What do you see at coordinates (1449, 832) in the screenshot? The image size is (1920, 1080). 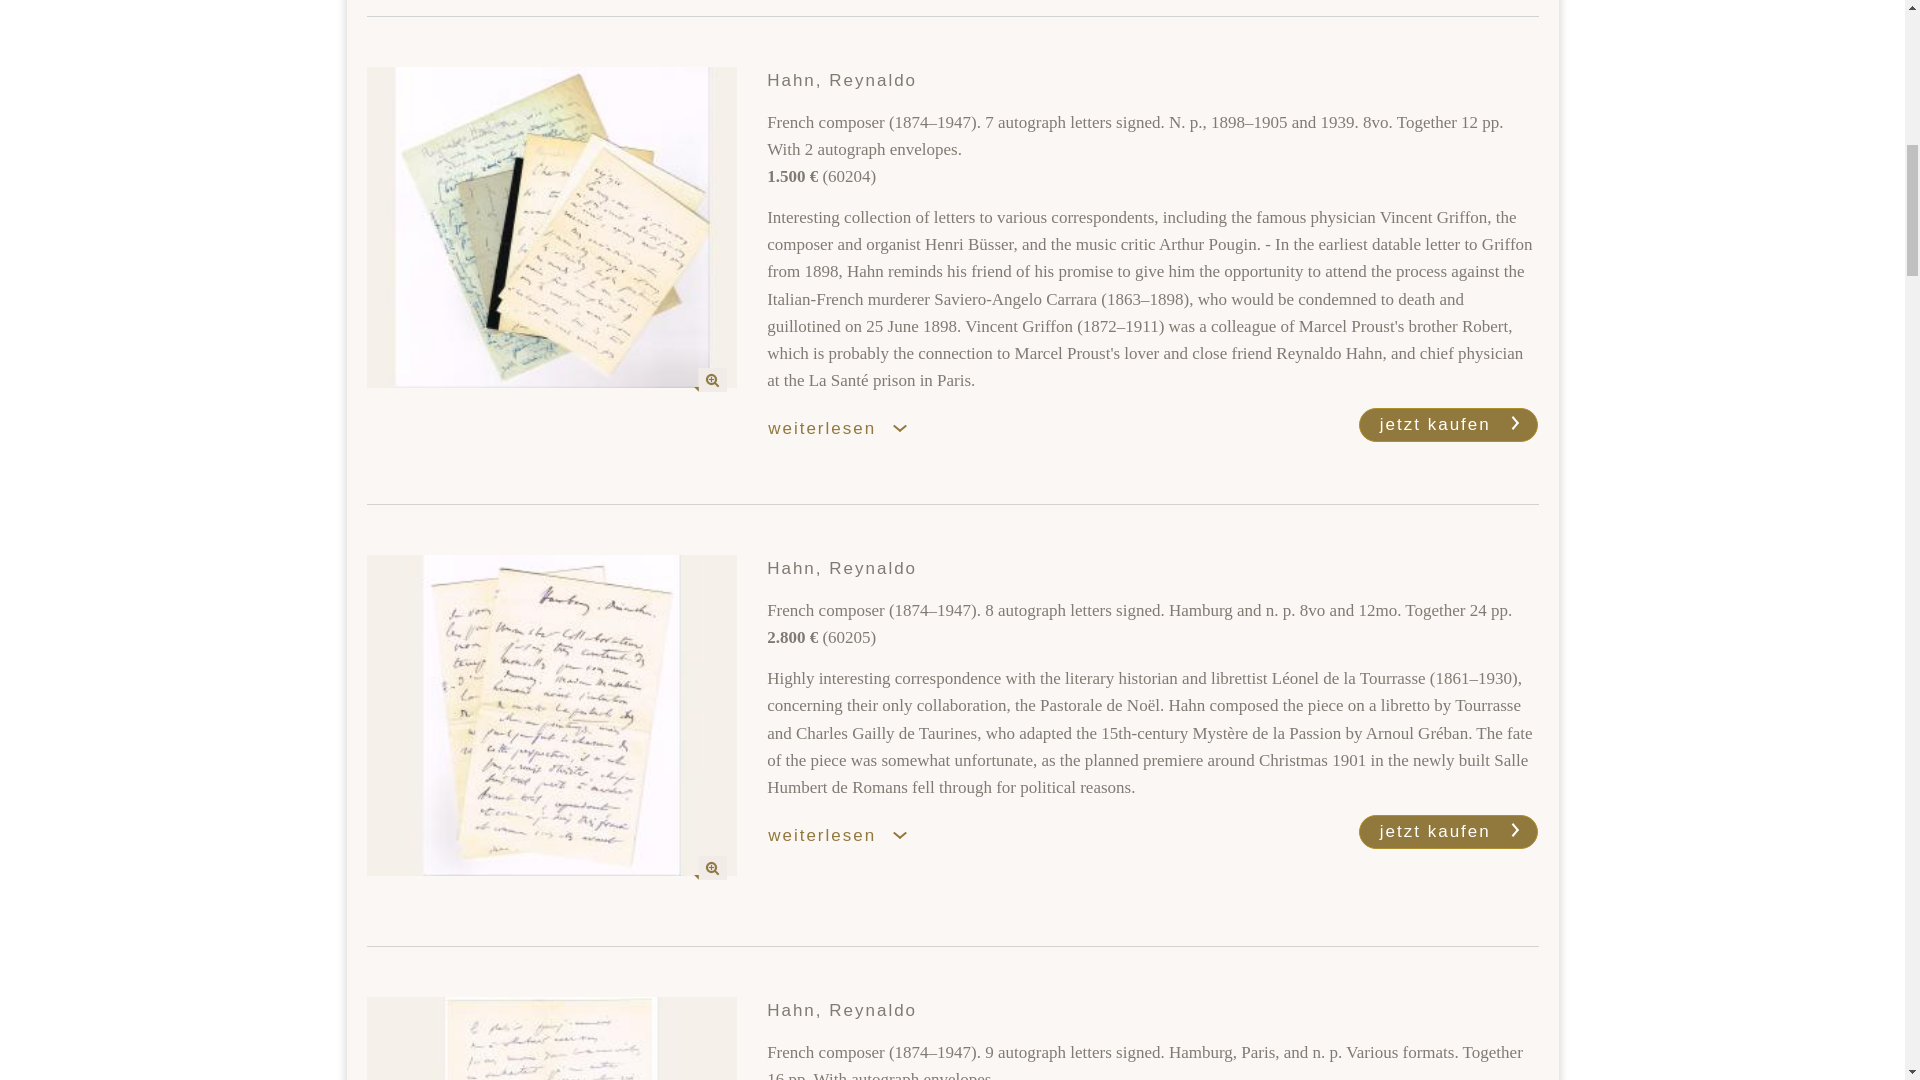 I see `jetzt kaufen` at bounding box center [1449, 832].